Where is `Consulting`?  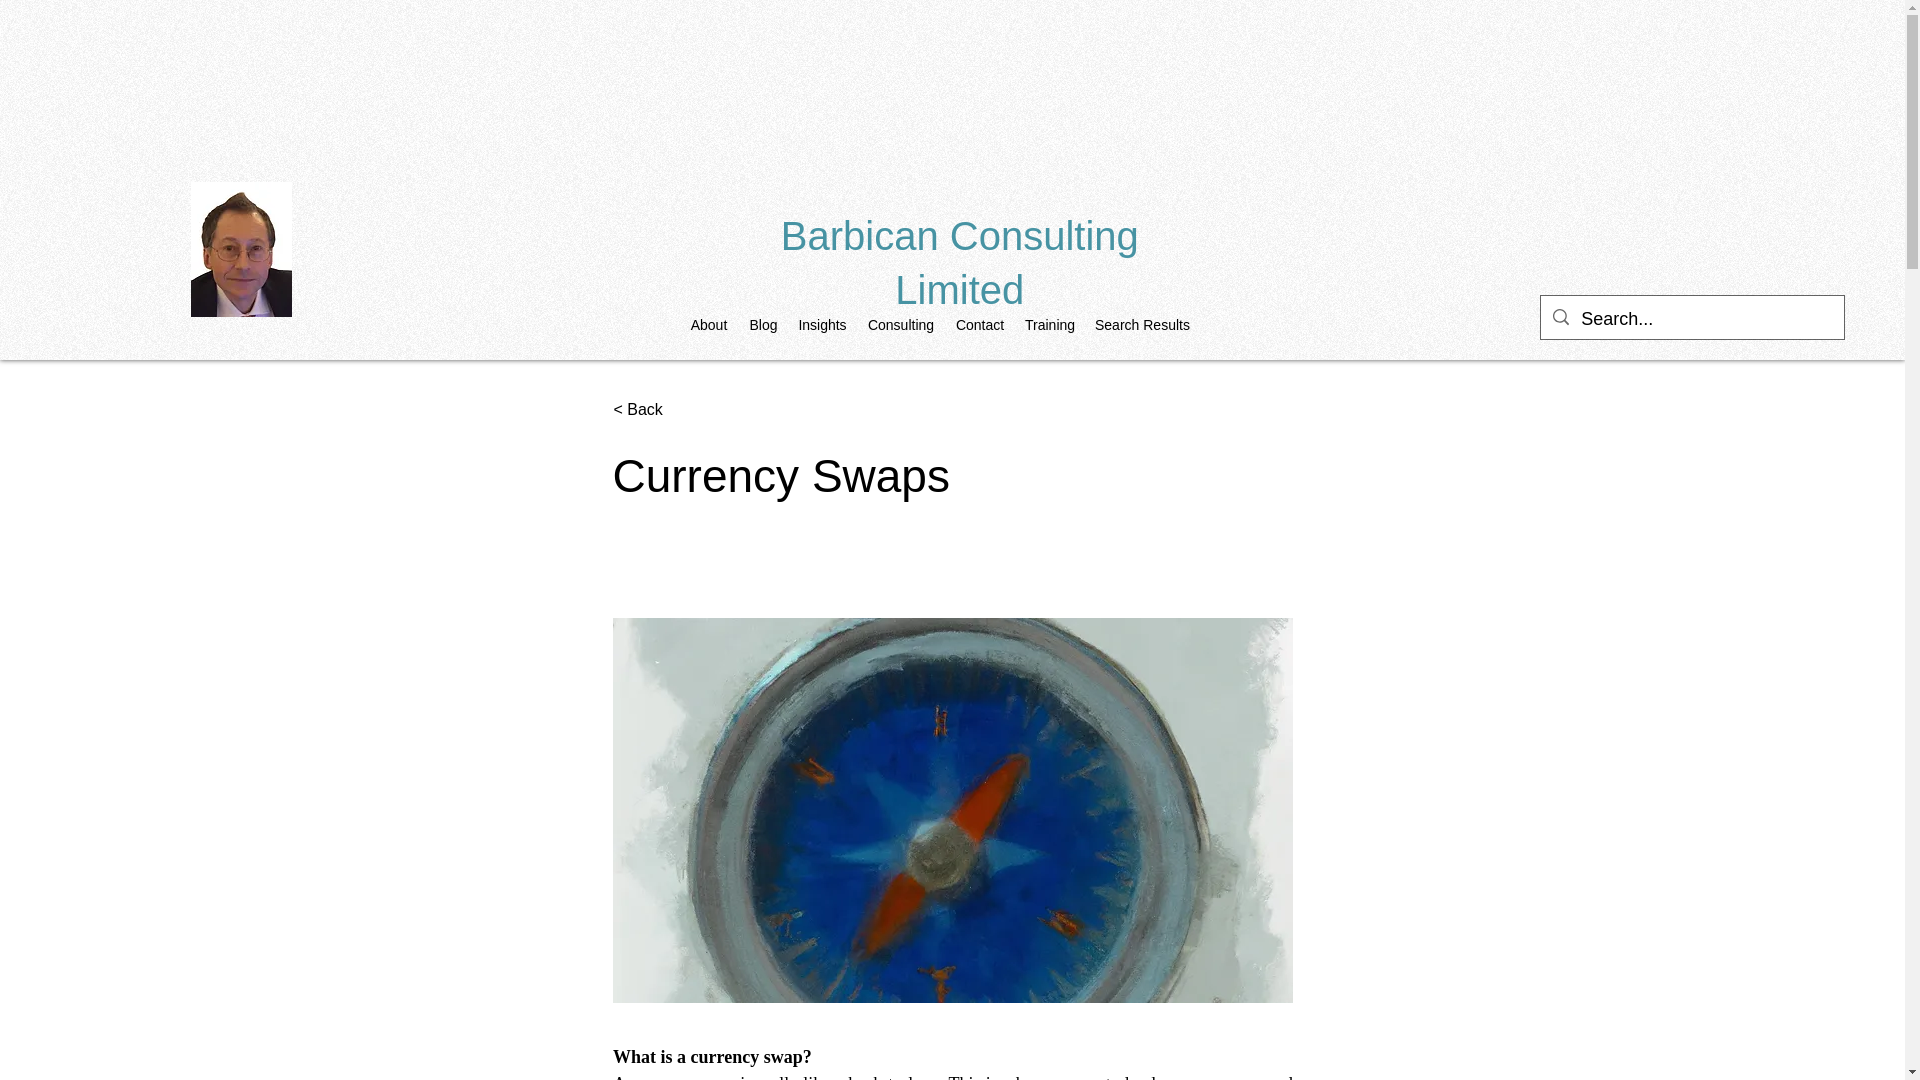 Consulting is located at coordinates (900, 324).